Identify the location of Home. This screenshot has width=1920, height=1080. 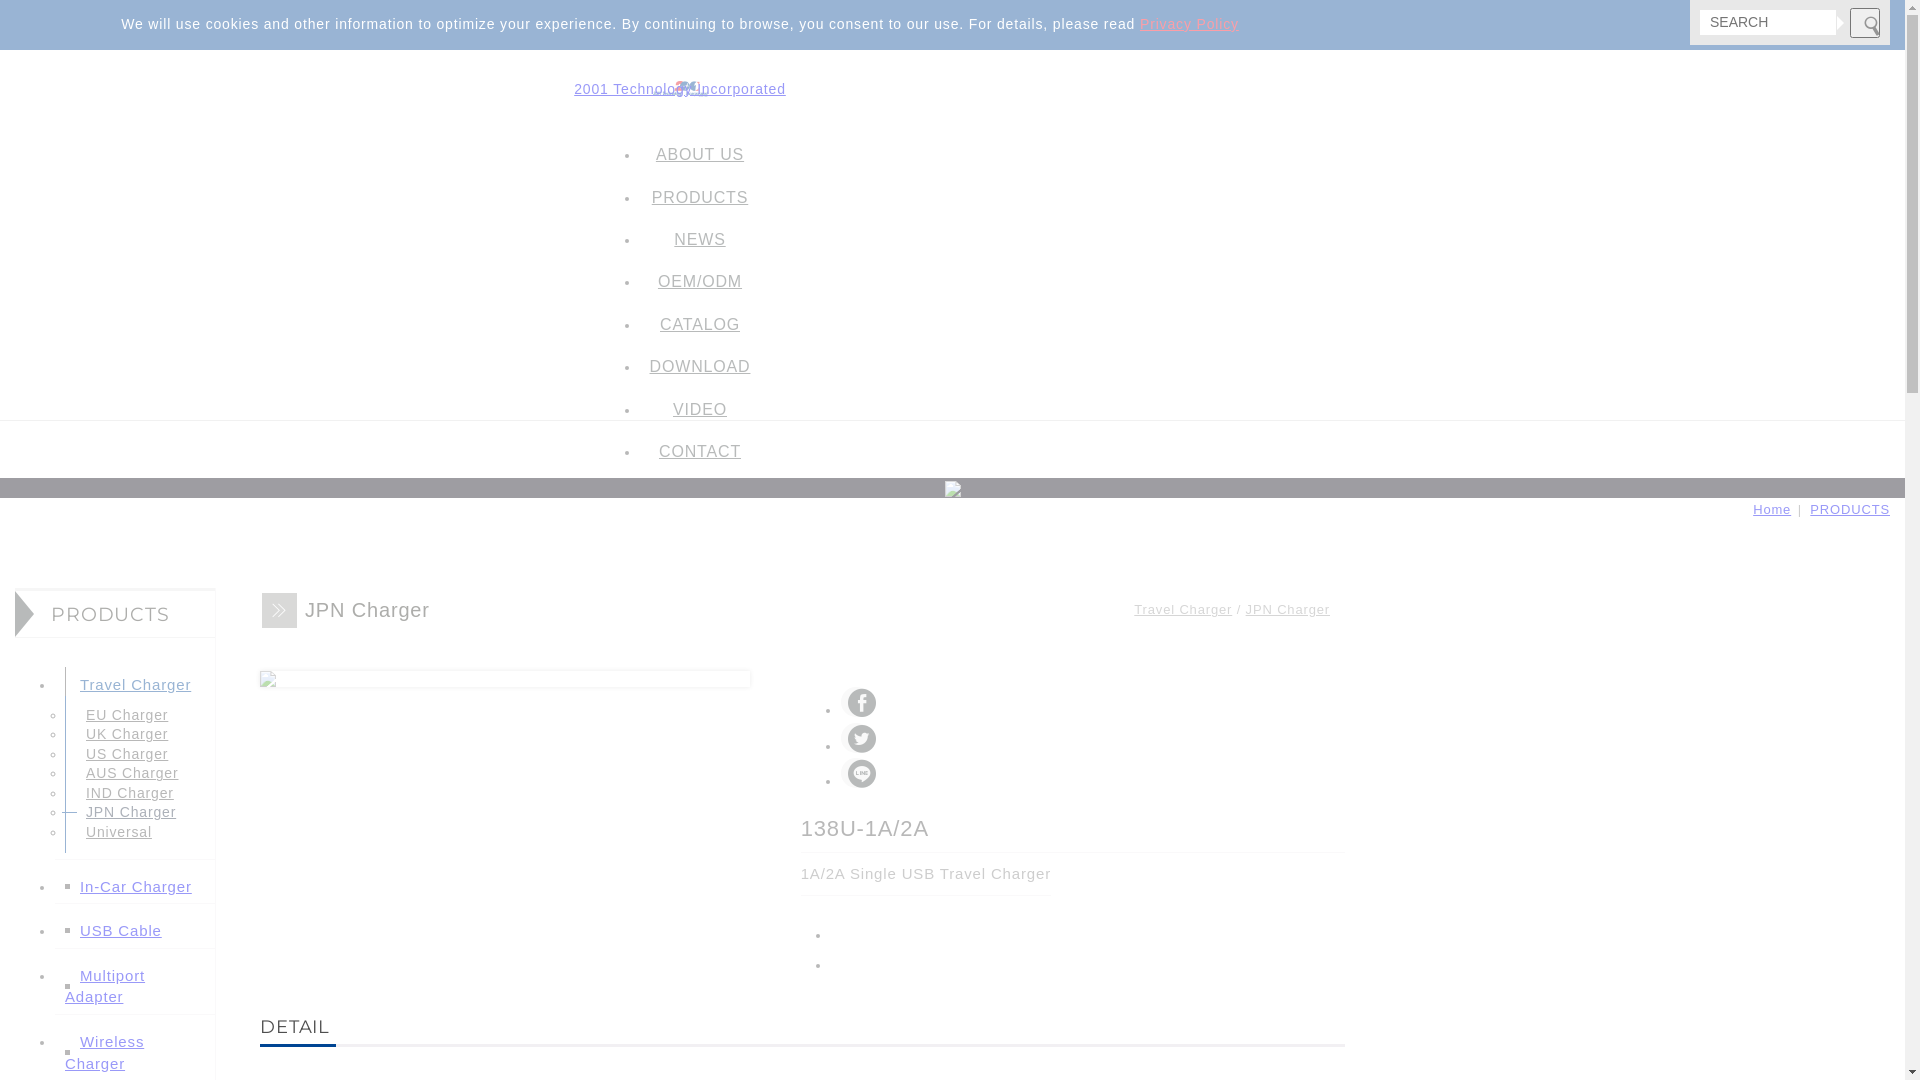
(1772, 510).